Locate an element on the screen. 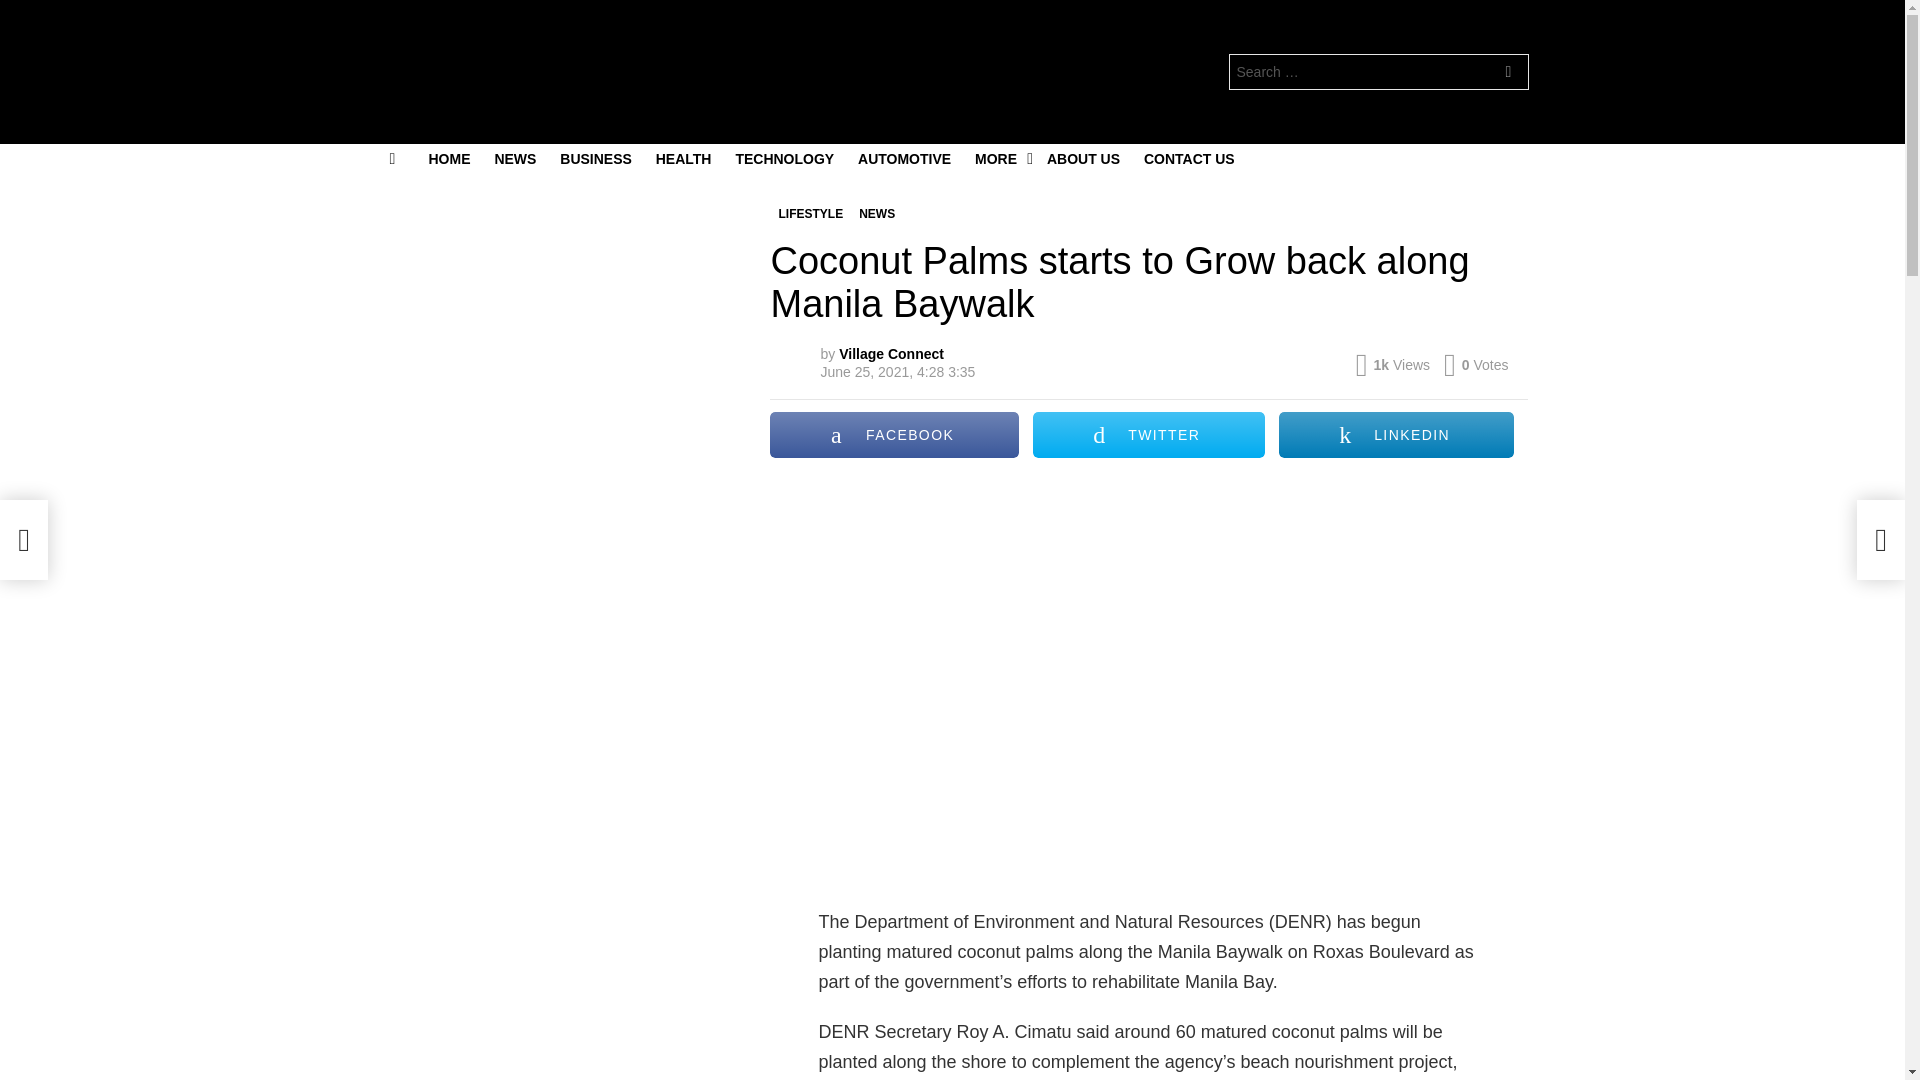 The height and width of the screenshot is (1080, 1920). HEALTH is located at coordinates (683, 158).